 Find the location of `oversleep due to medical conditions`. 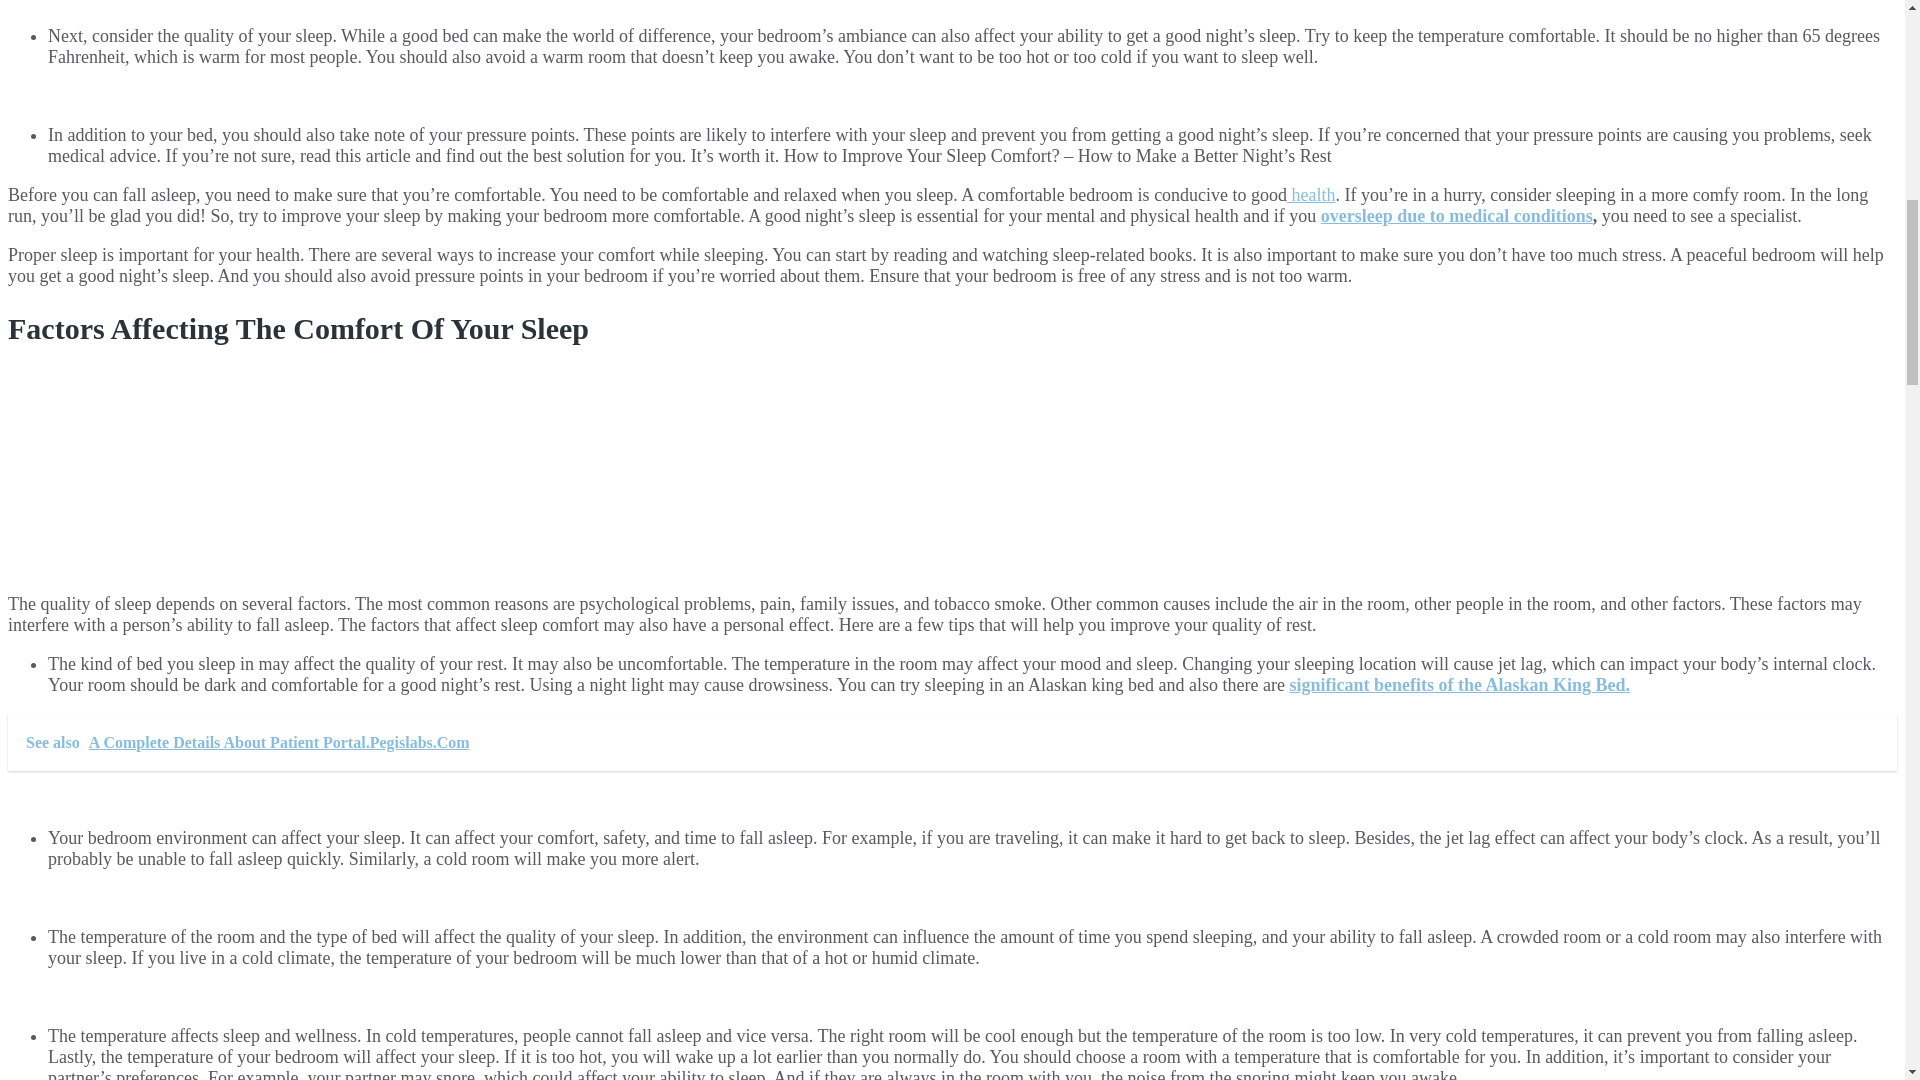

oversleep due to medical conditions is located at coordinates (1456, 216).